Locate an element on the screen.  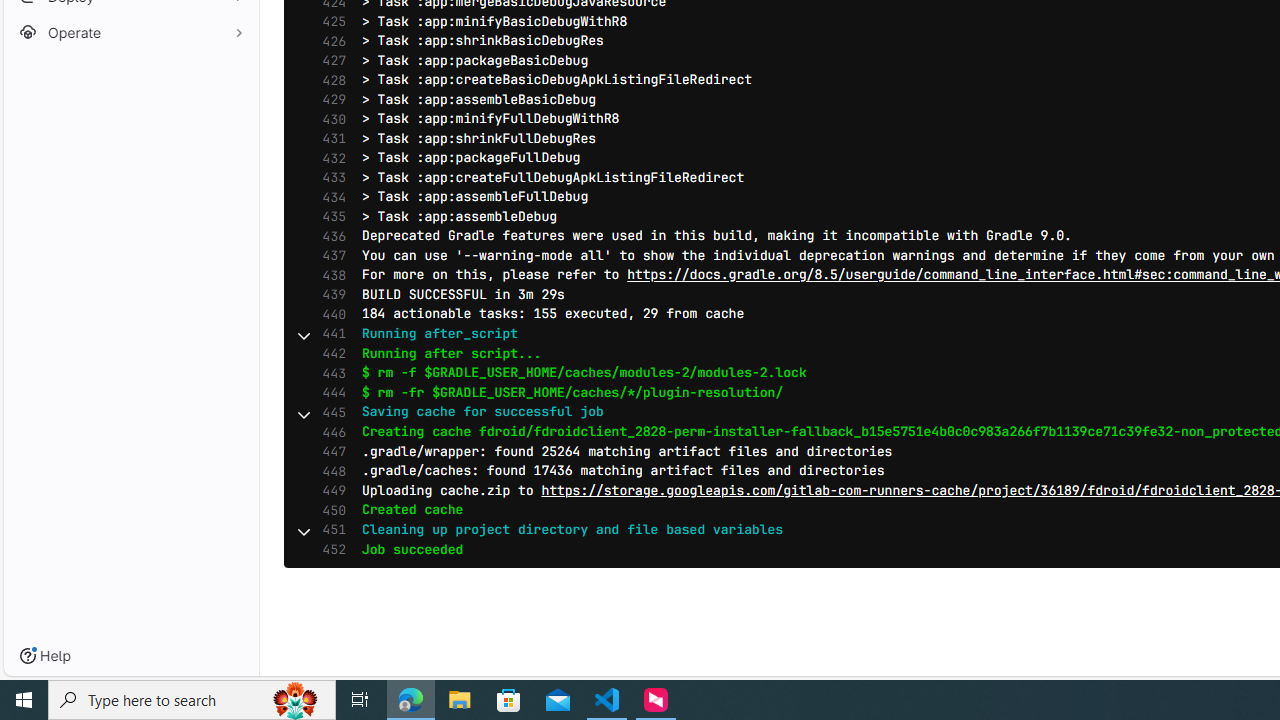
425 is located at coordinates (329, 22).